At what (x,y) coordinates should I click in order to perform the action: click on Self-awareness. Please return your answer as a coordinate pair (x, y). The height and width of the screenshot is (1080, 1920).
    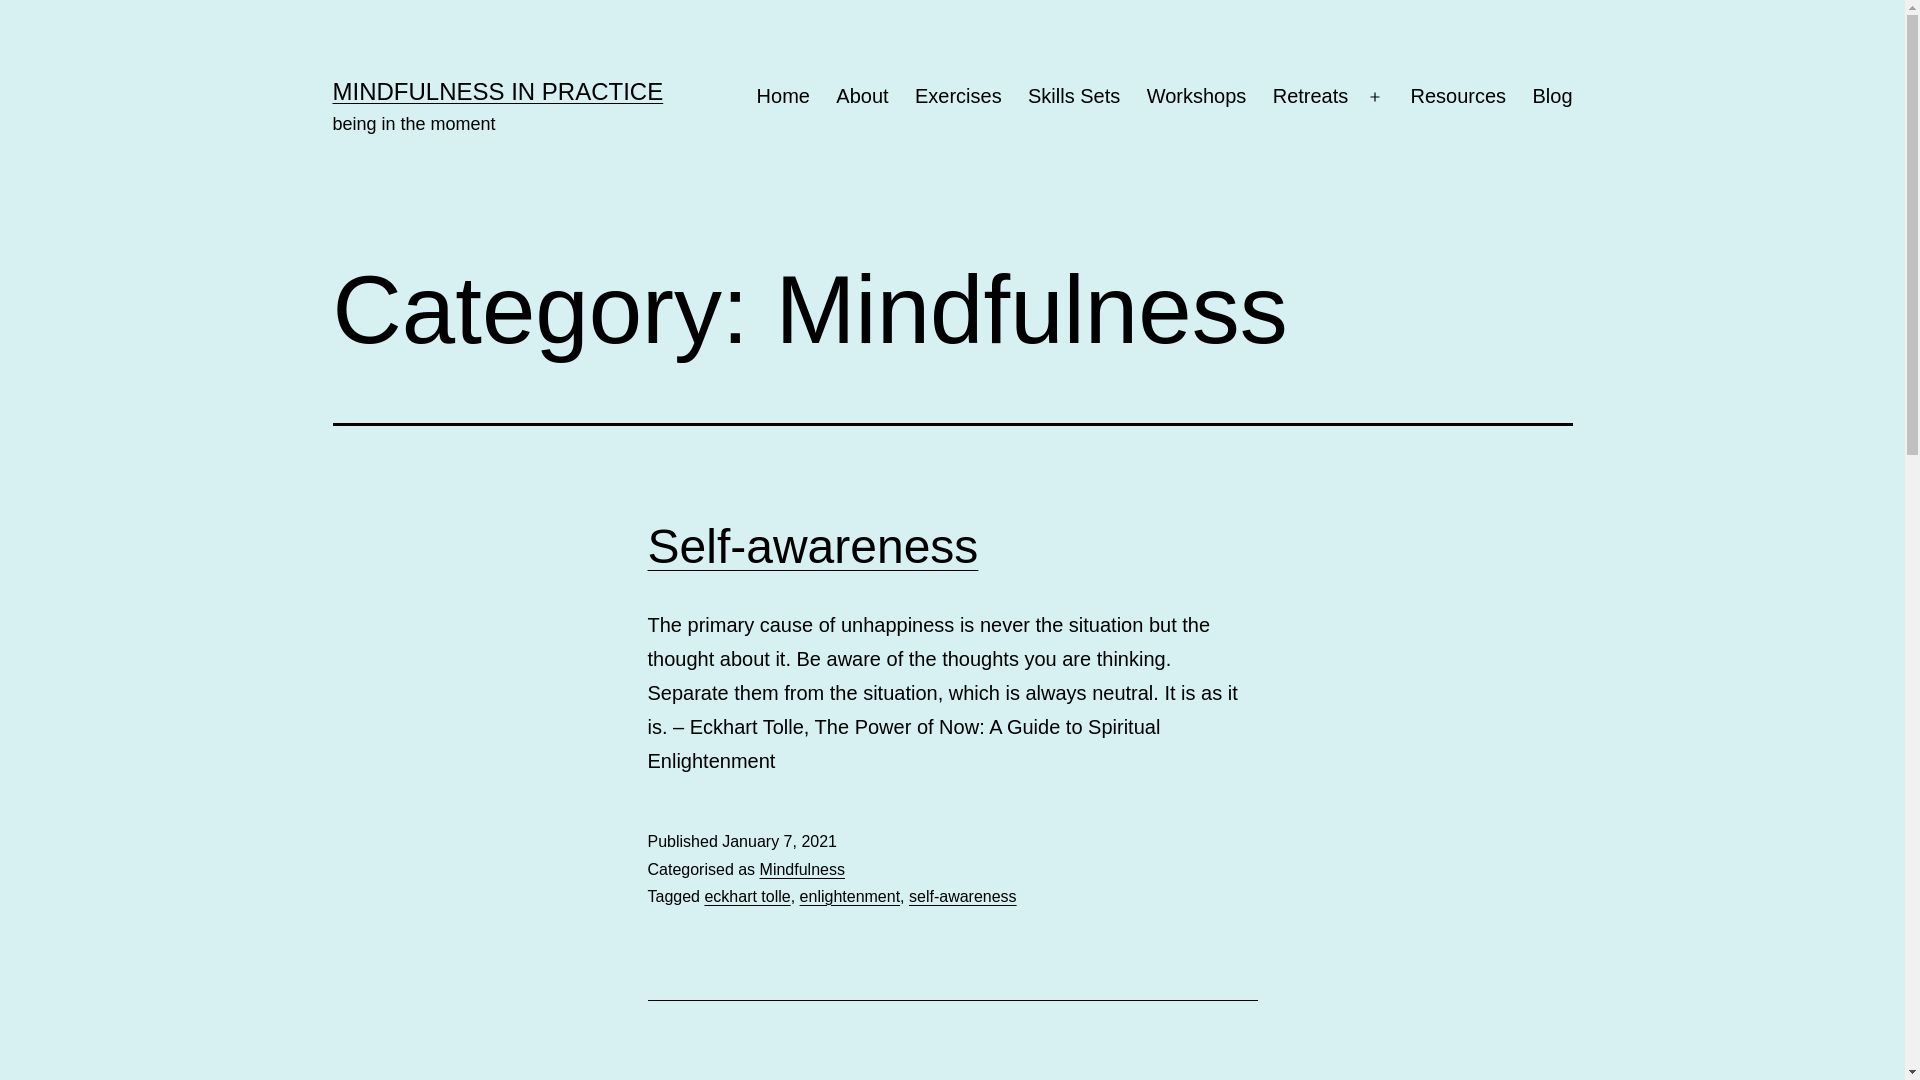
    Looking at the image, I should click on (814, 546).